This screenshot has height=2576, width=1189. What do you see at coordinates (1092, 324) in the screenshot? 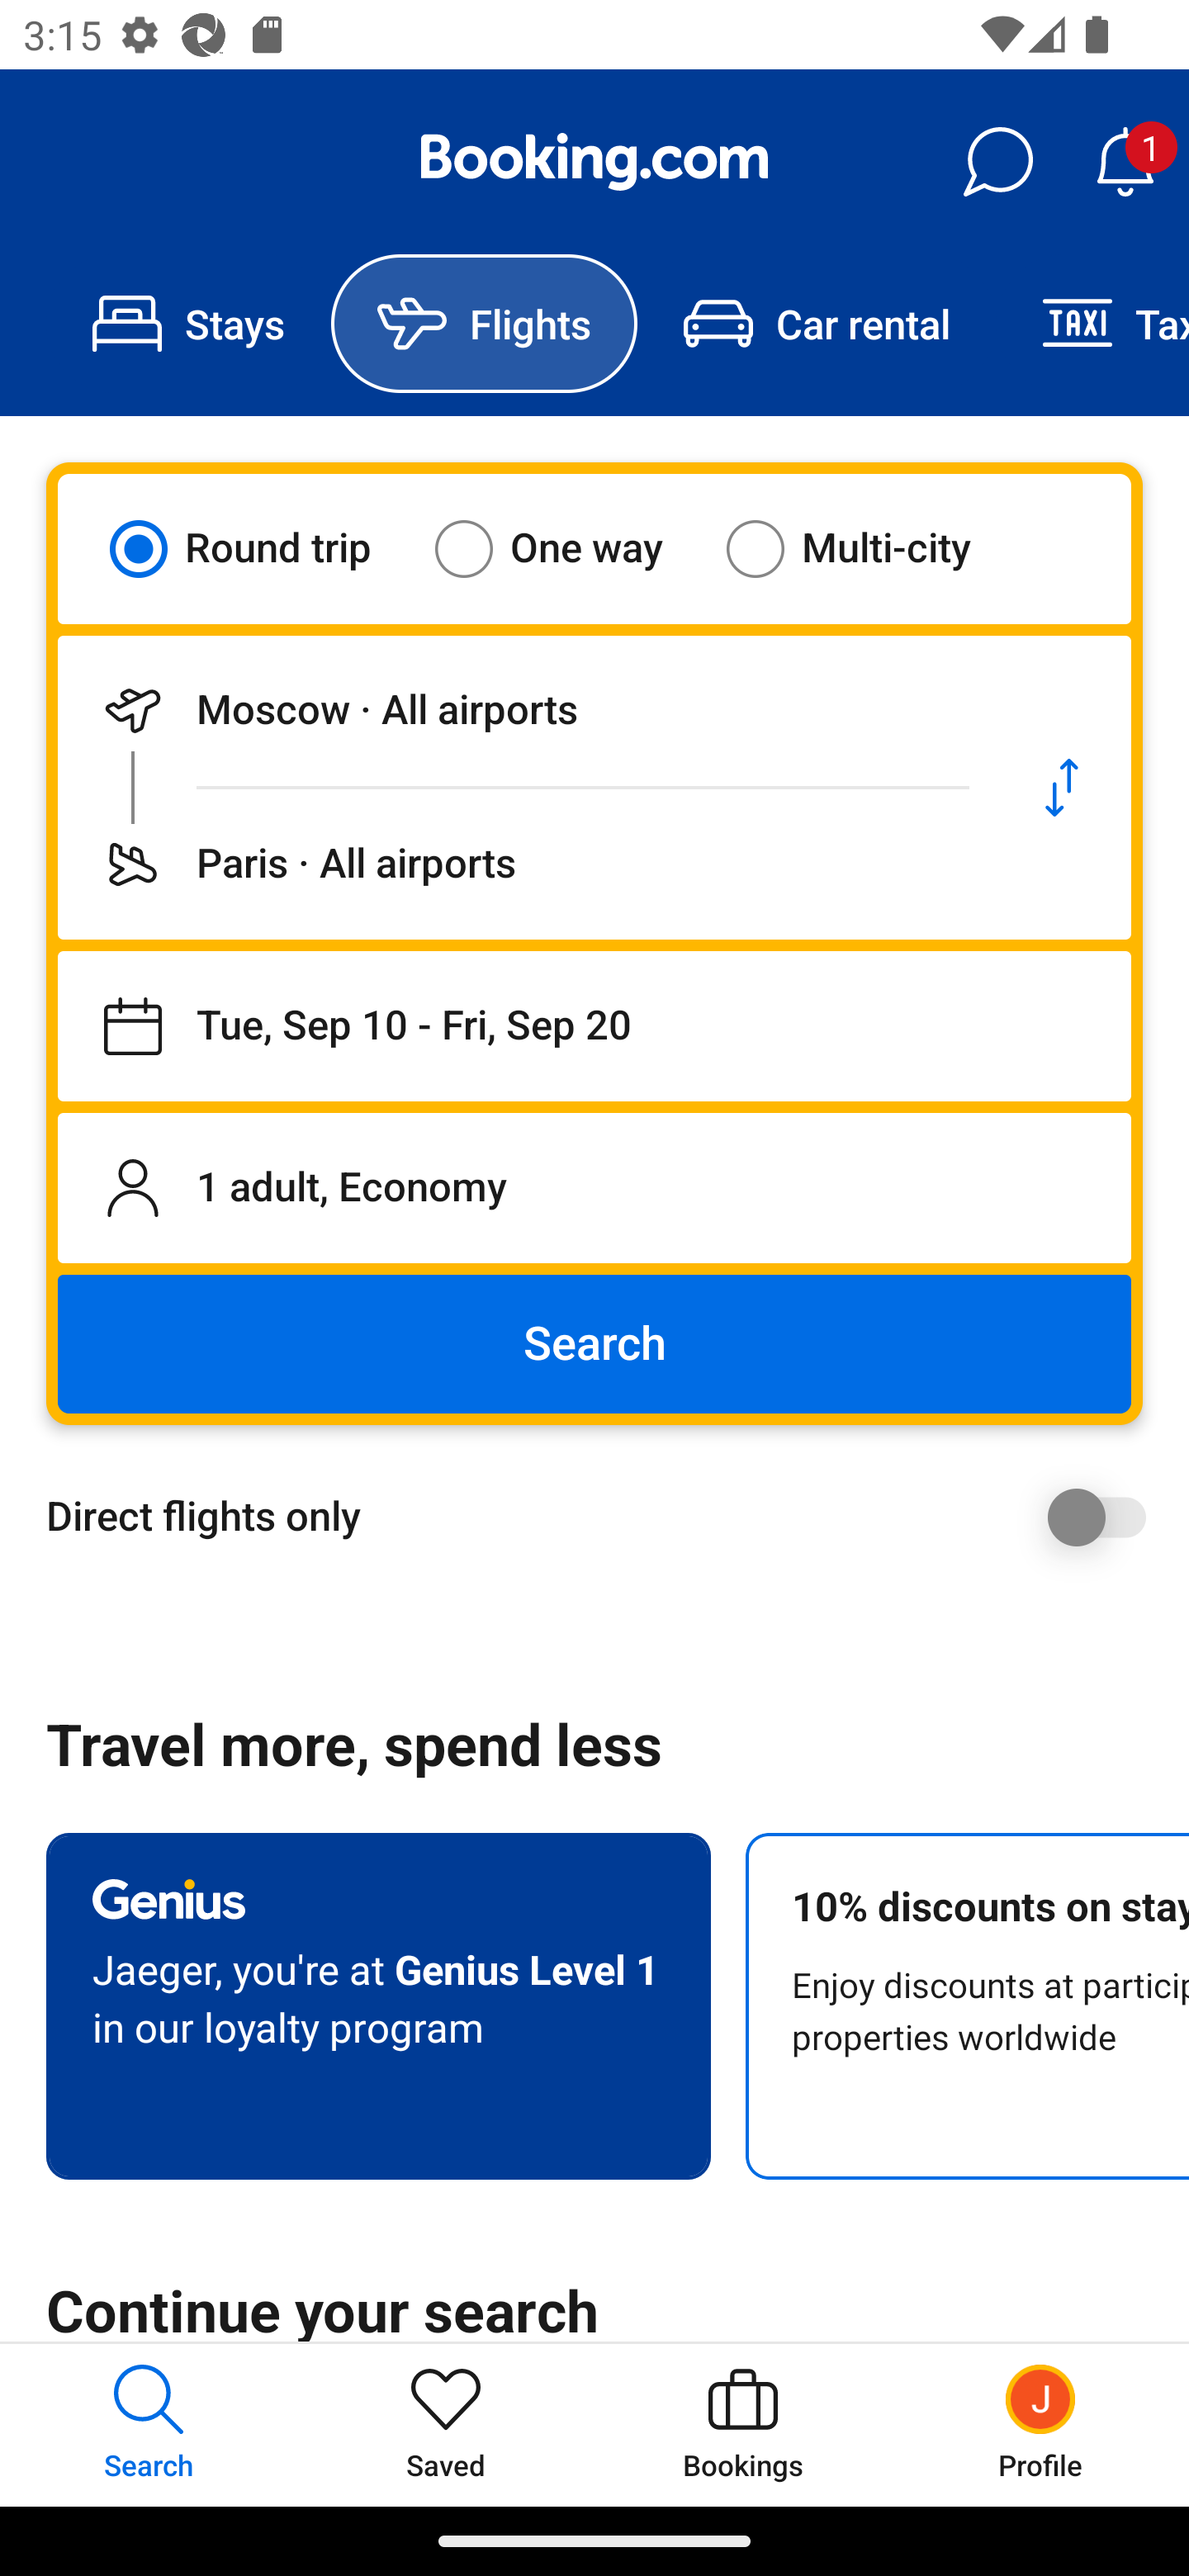
I see `Taxi` at bounding box center [1092, 324].